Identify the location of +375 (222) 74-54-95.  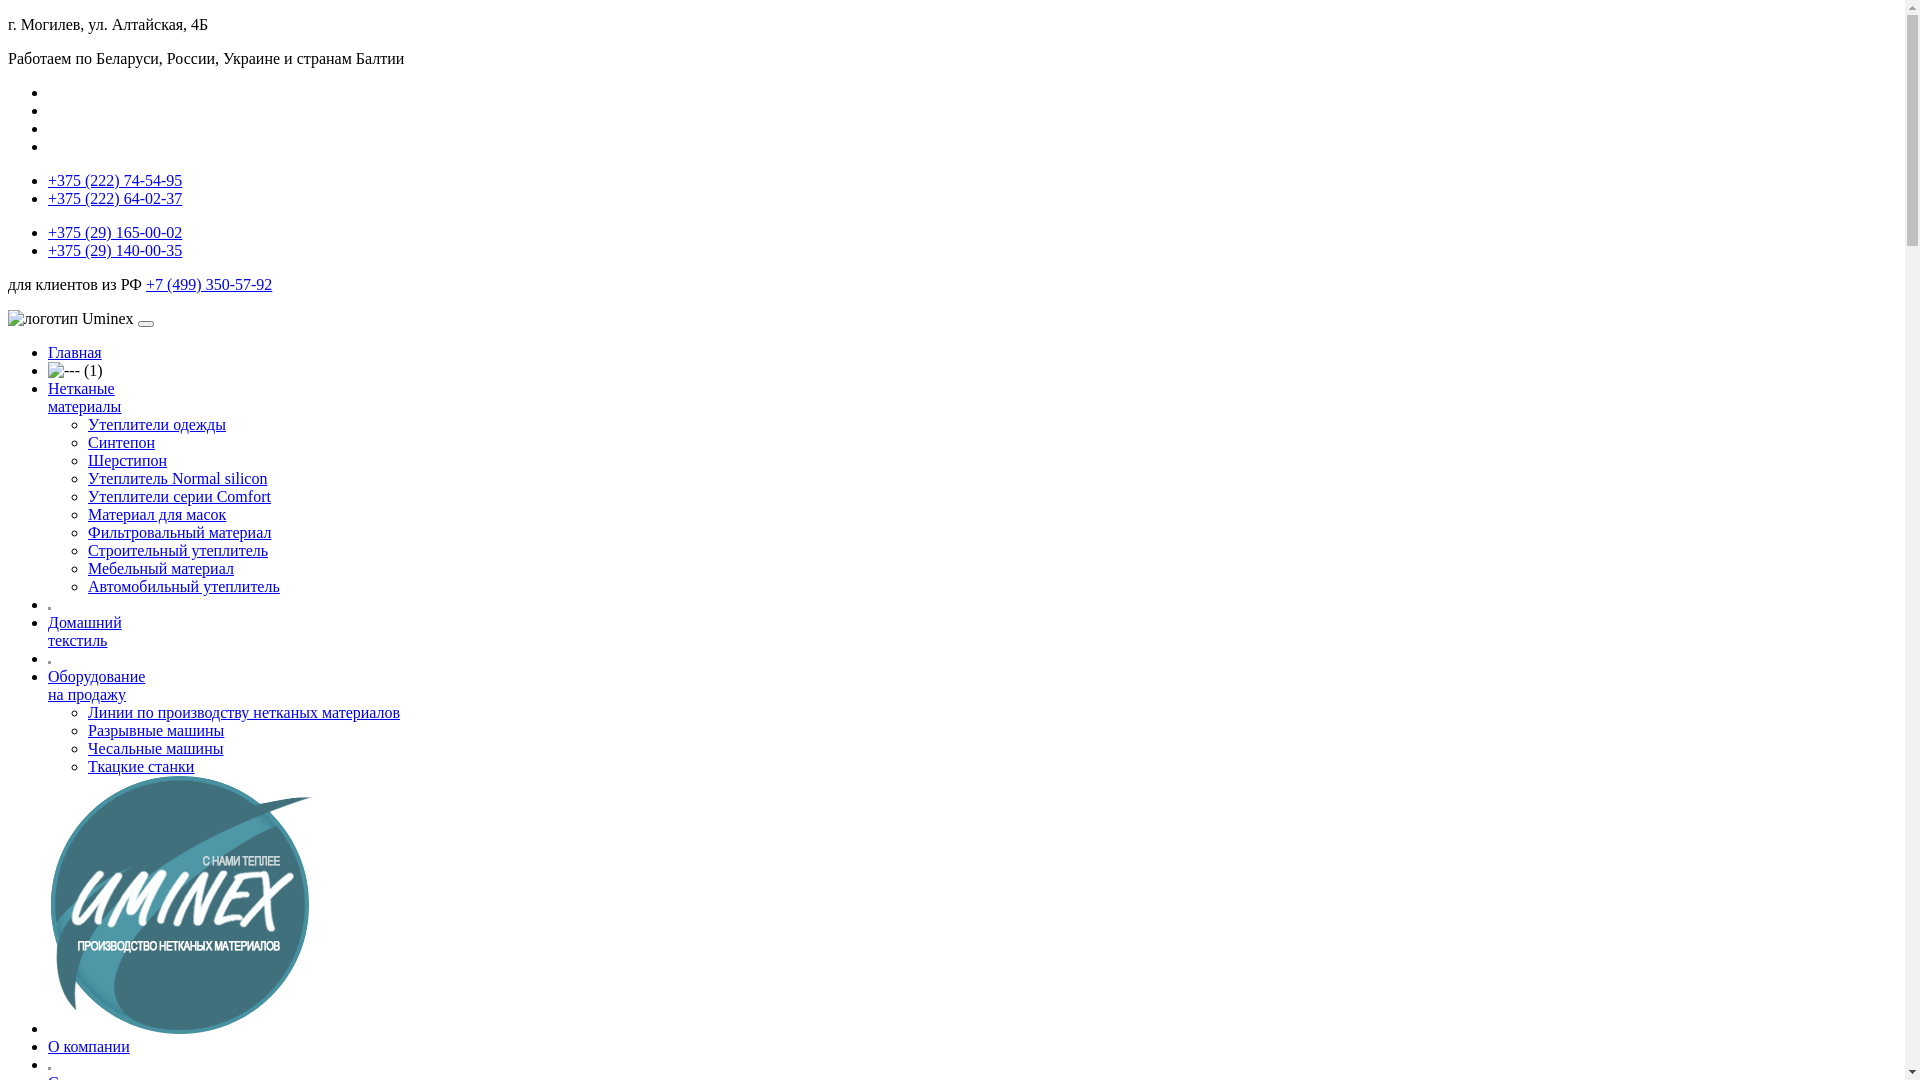
(115, 180).